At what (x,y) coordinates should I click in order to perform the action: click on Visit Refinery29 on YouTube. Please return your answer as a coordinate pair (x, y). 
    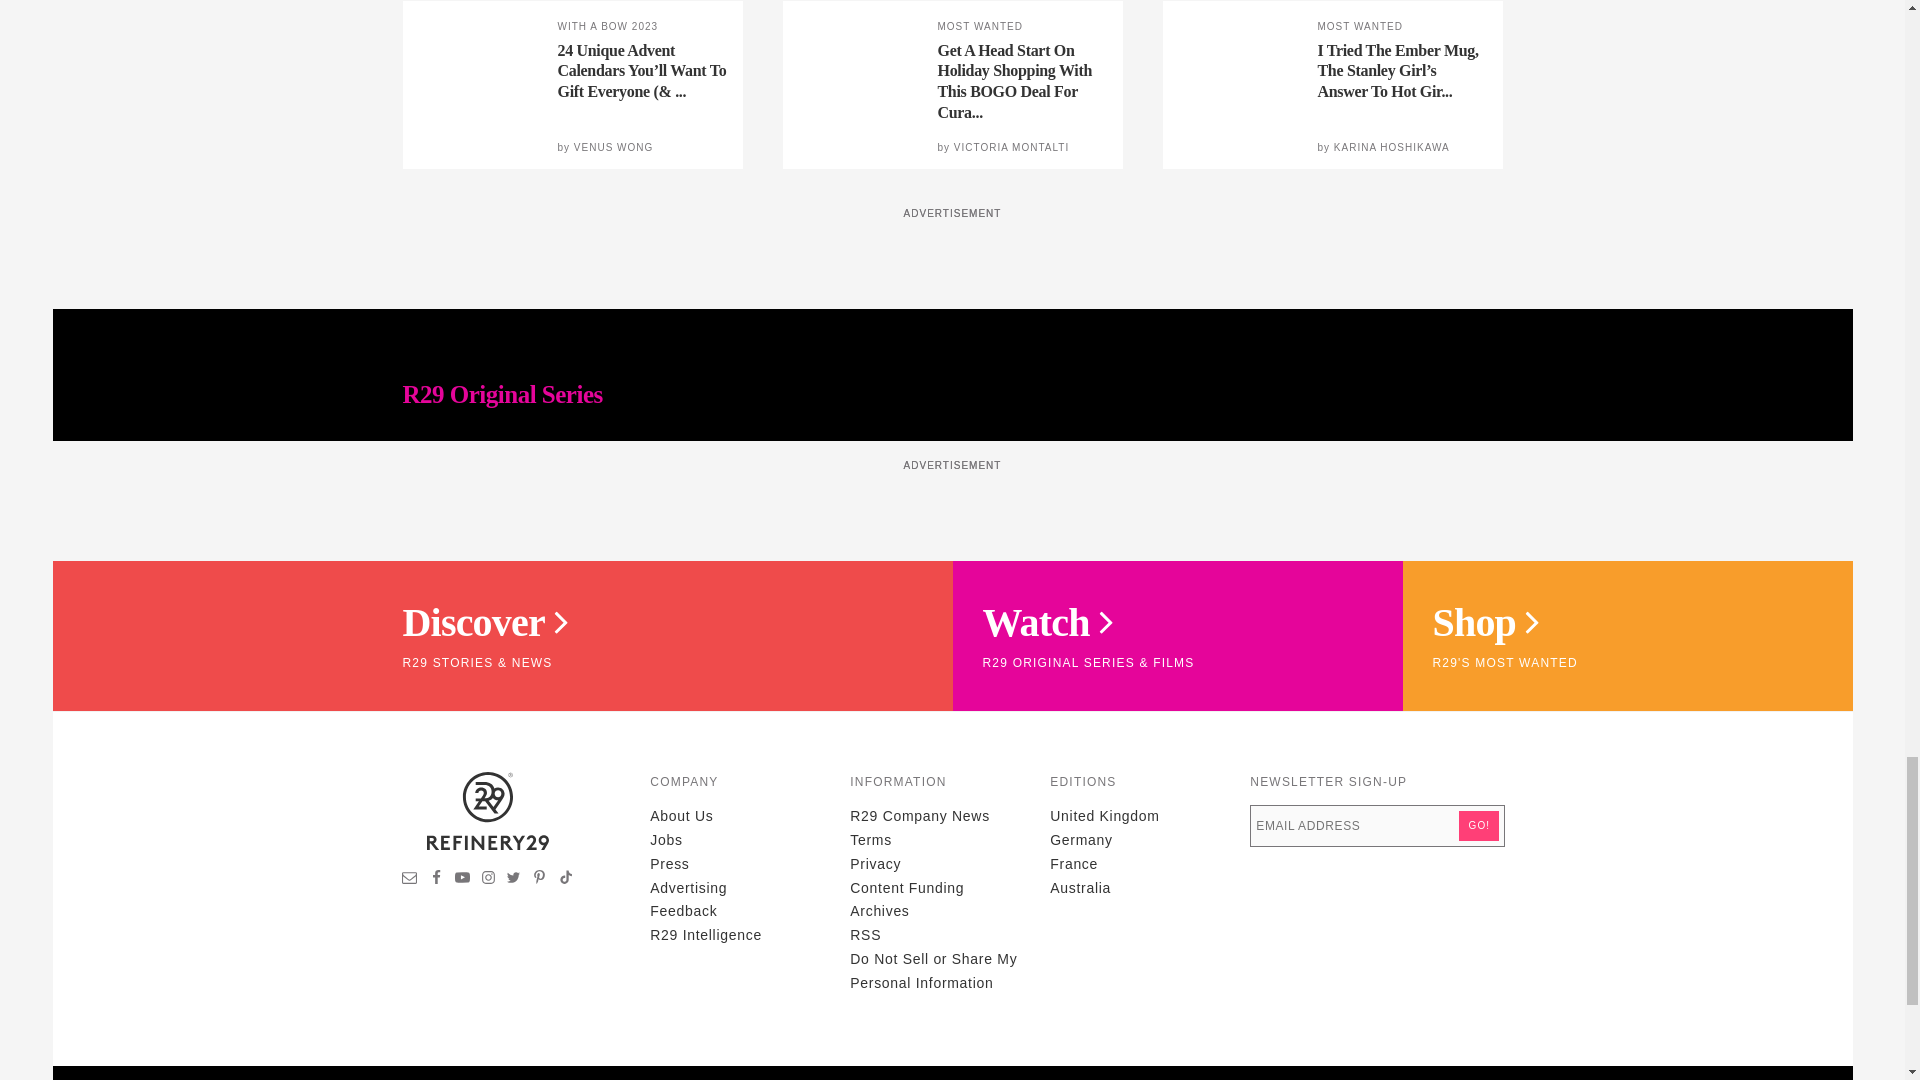
    Looking at the image, I should click on (462, 879).